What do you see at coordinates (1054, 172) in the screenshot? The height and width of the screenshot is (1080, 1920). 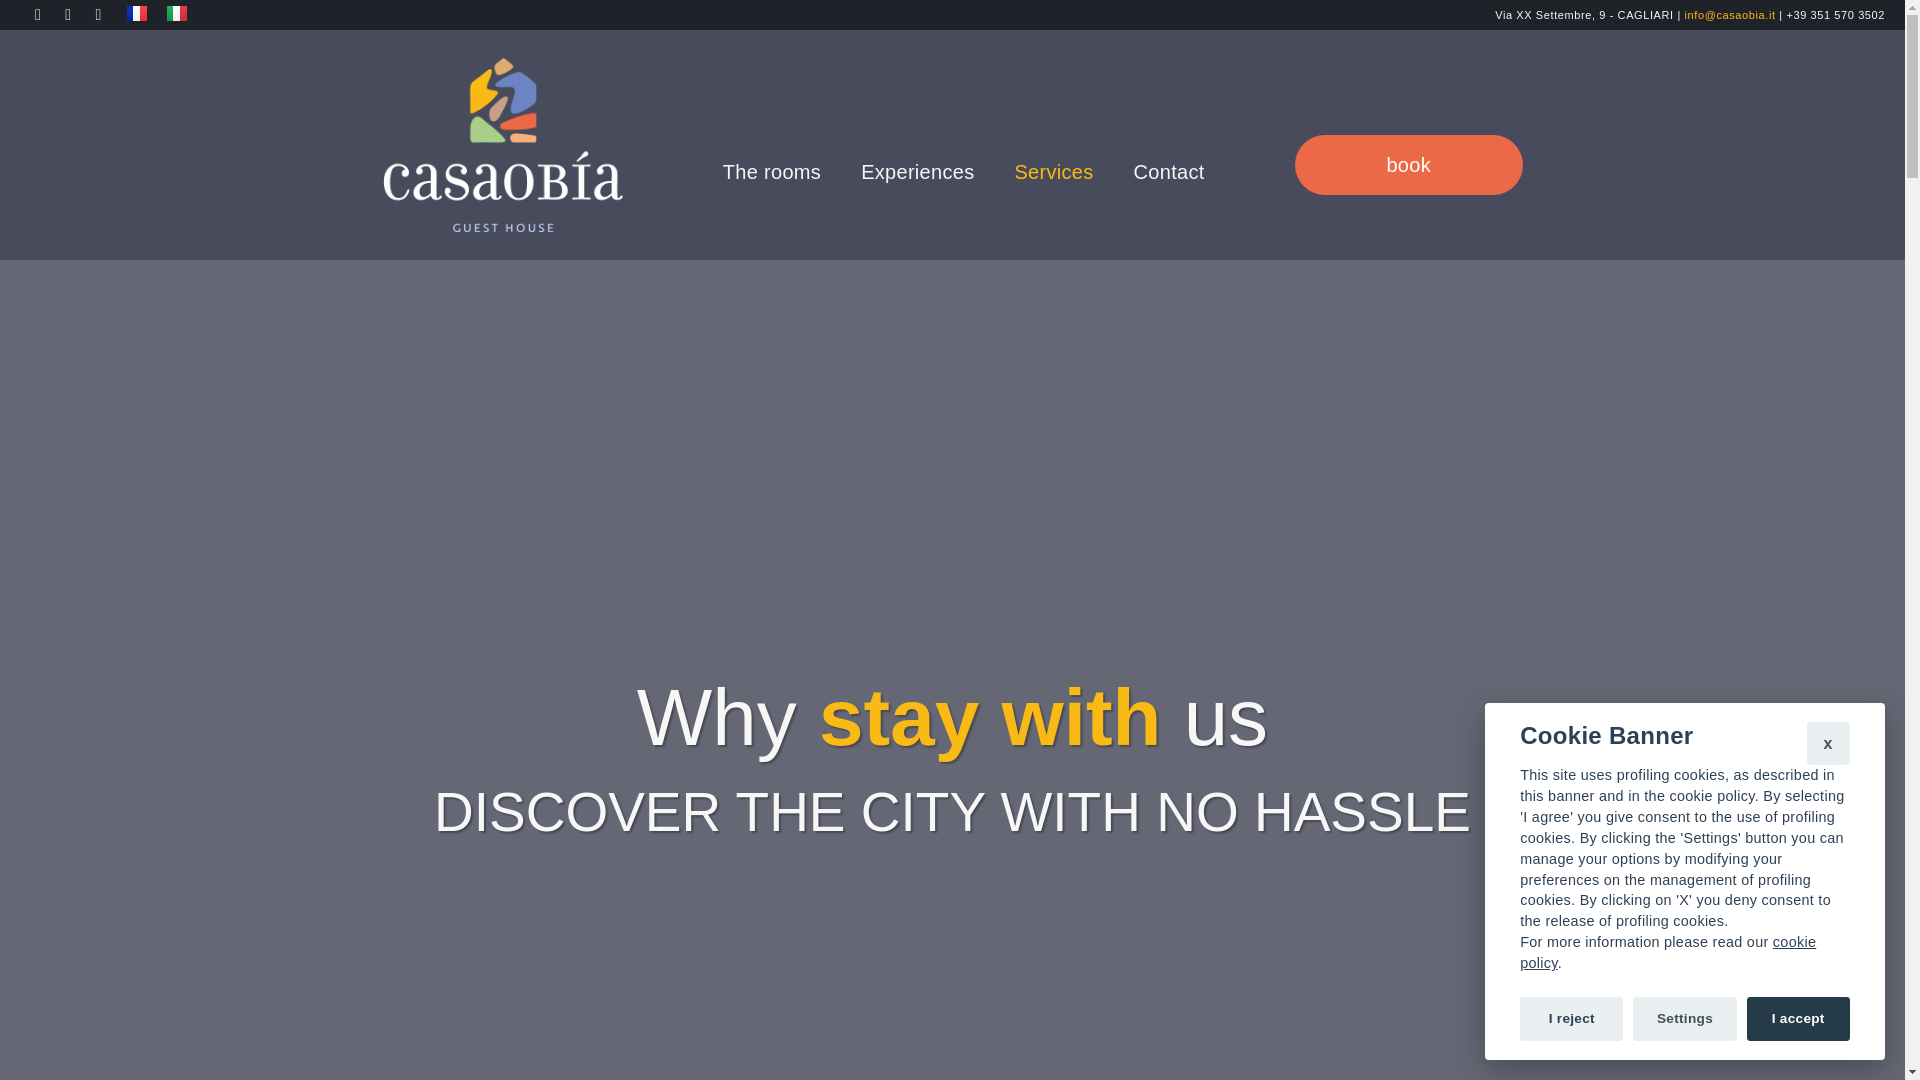 I see `Services` at bounding box center [1054, 172].